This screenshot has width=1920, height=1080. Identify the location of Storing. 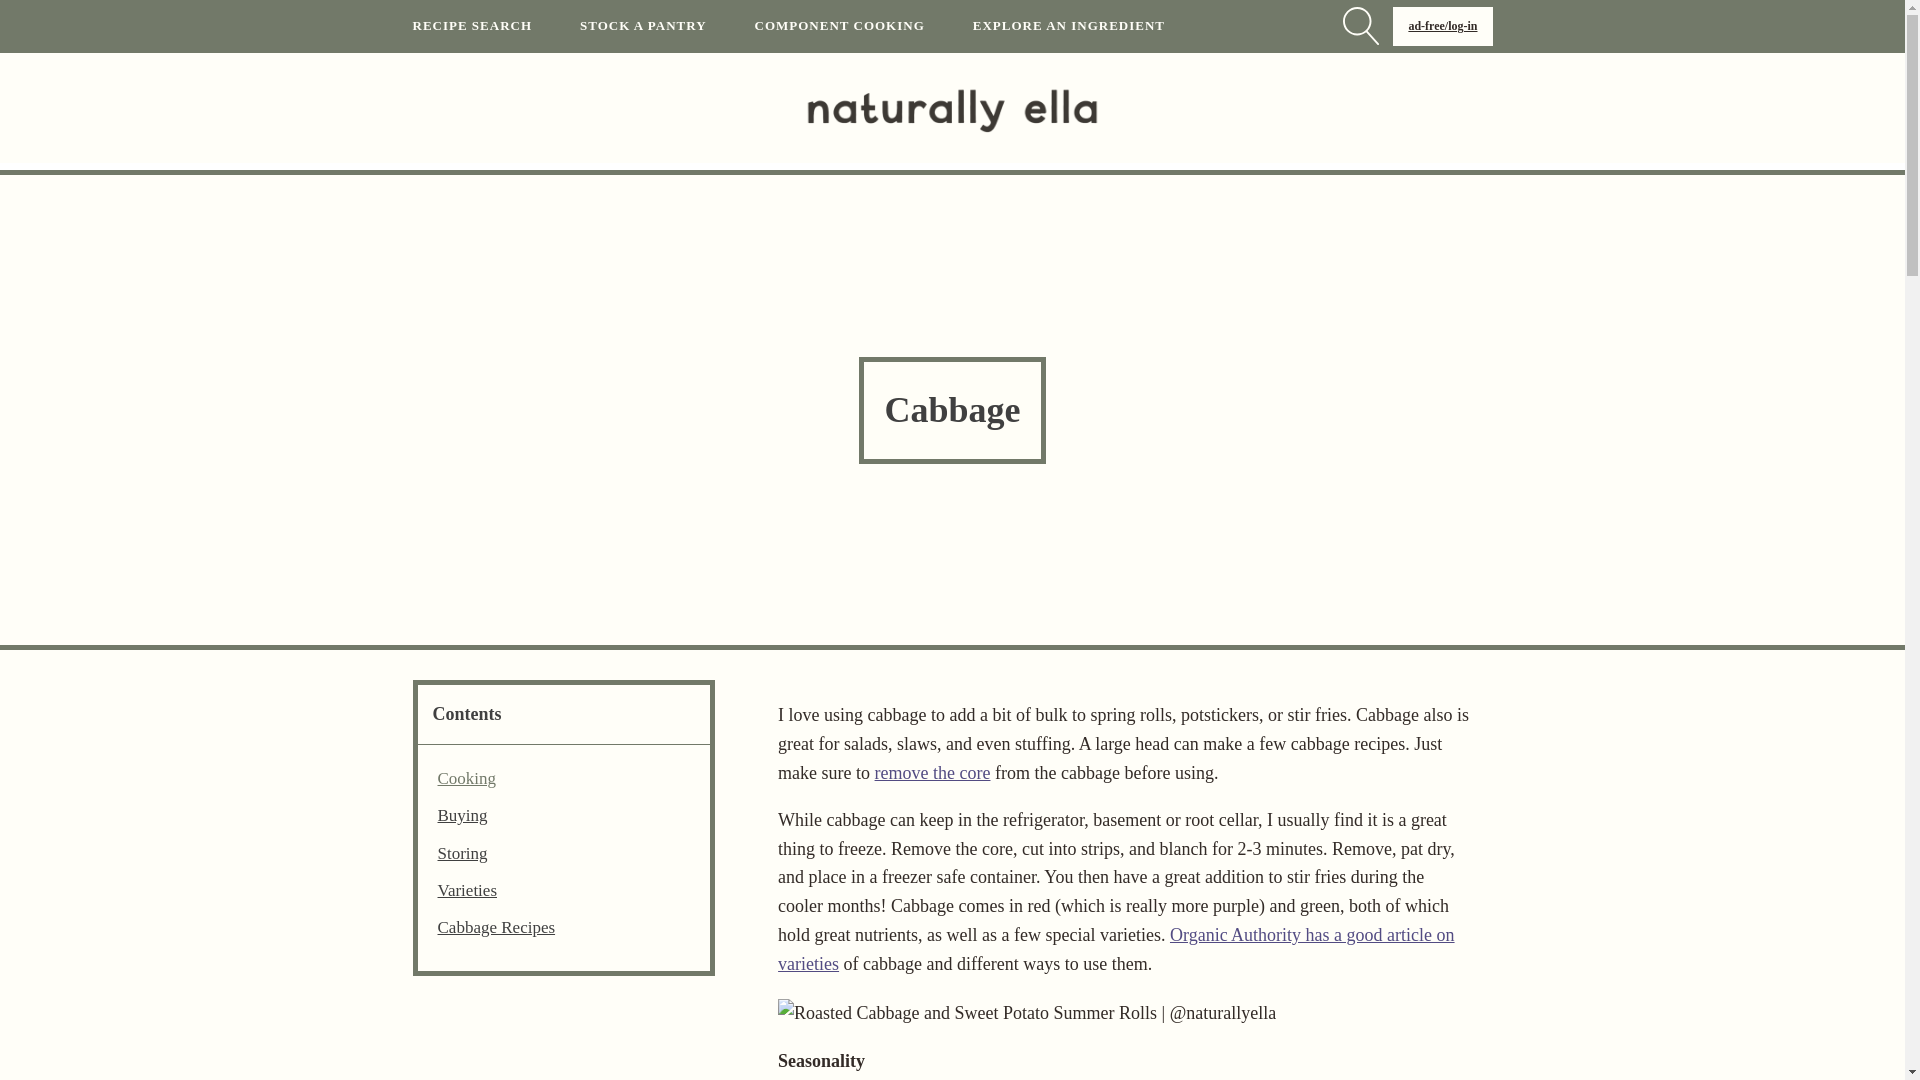
(462, 854).